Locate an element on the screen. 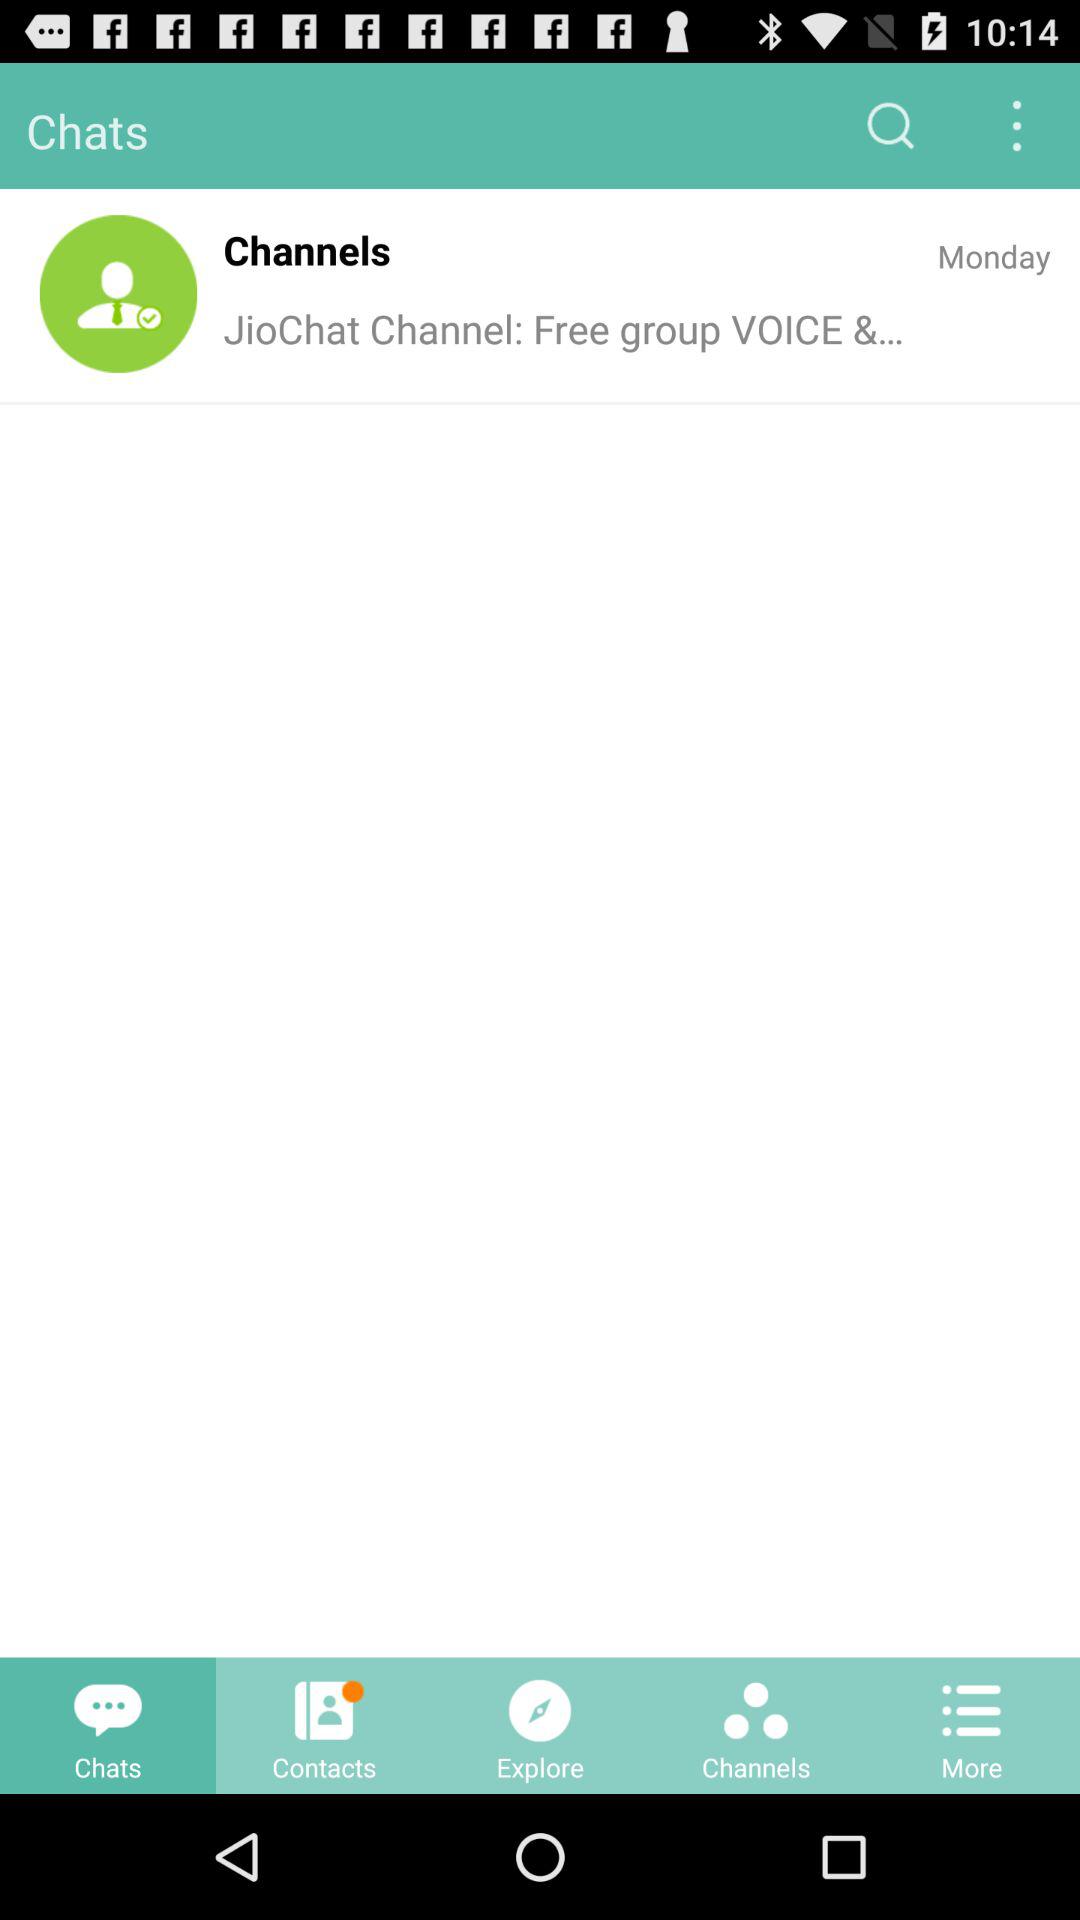 The image size is (1080, 1920). select the icon above the channels is located at coordinates (756, 1710).